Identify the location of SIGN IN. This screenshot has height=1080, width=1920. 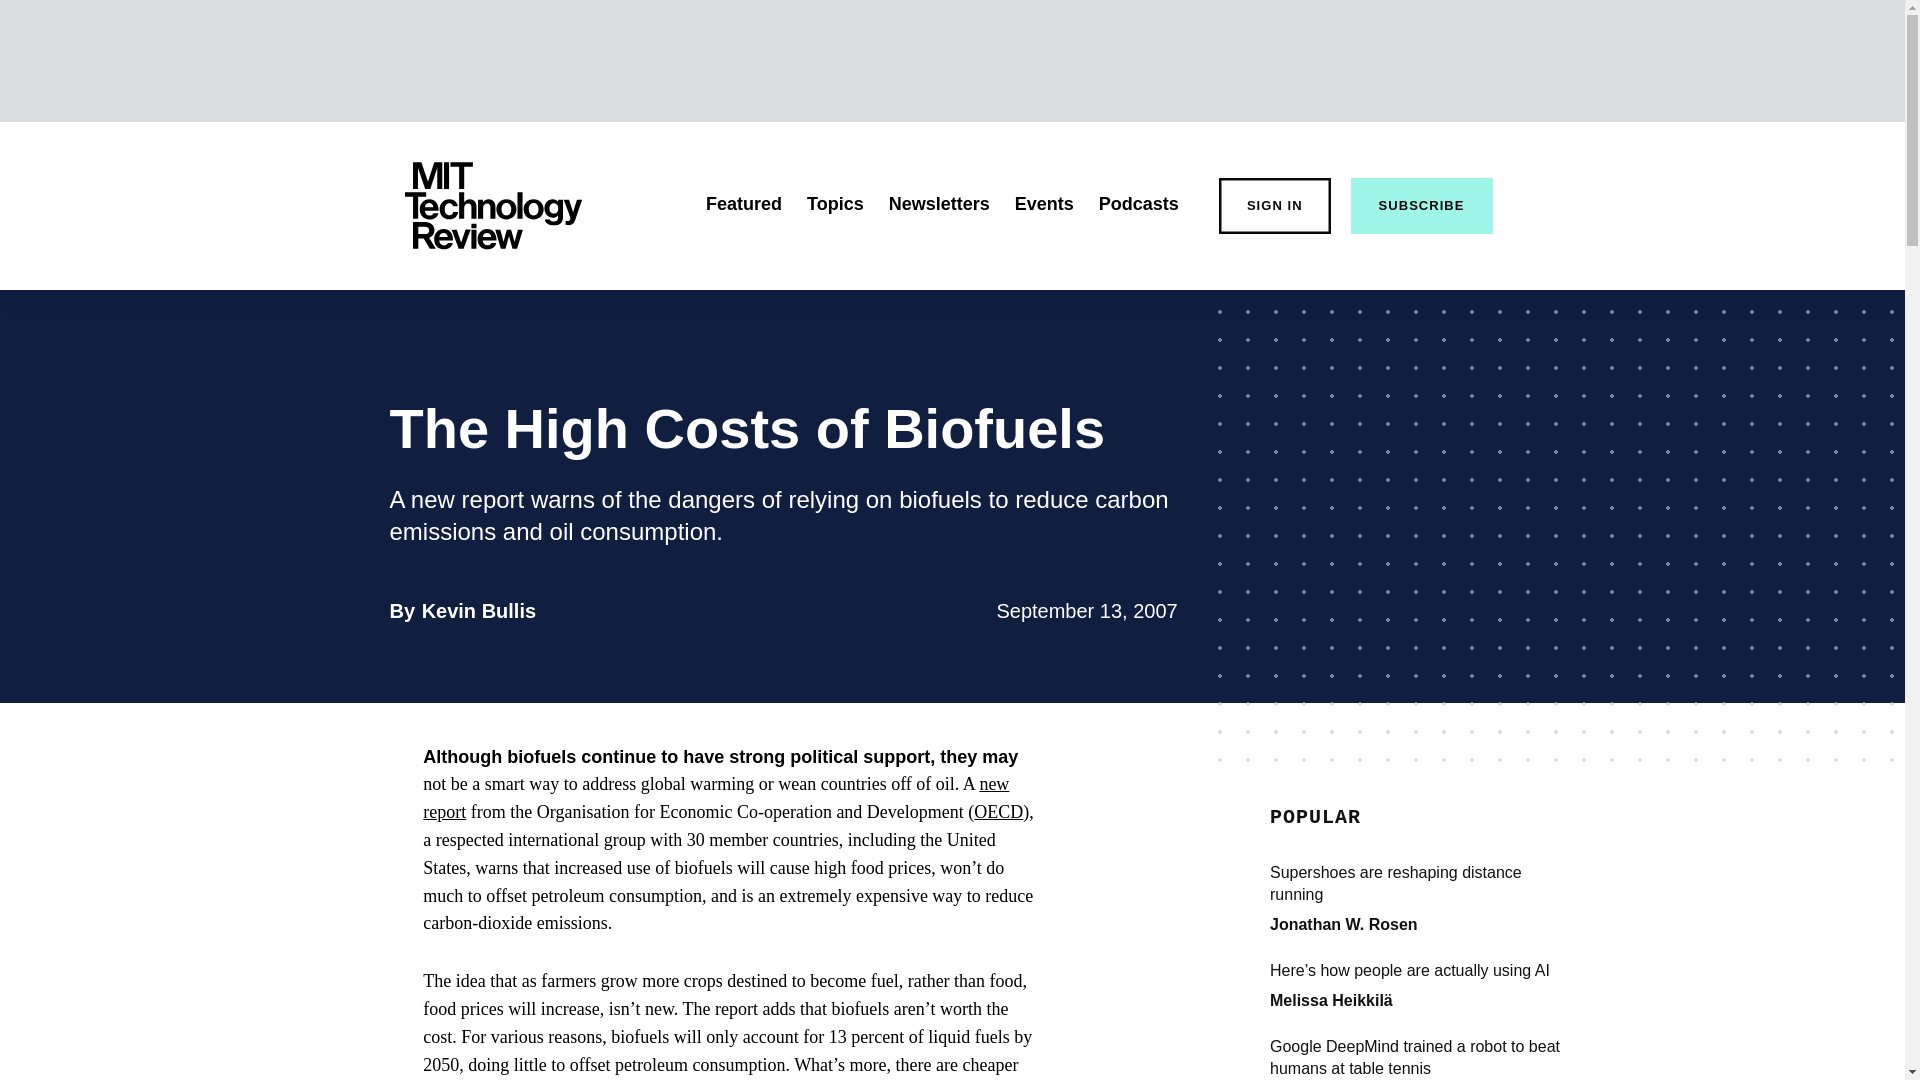
(1274, 206).